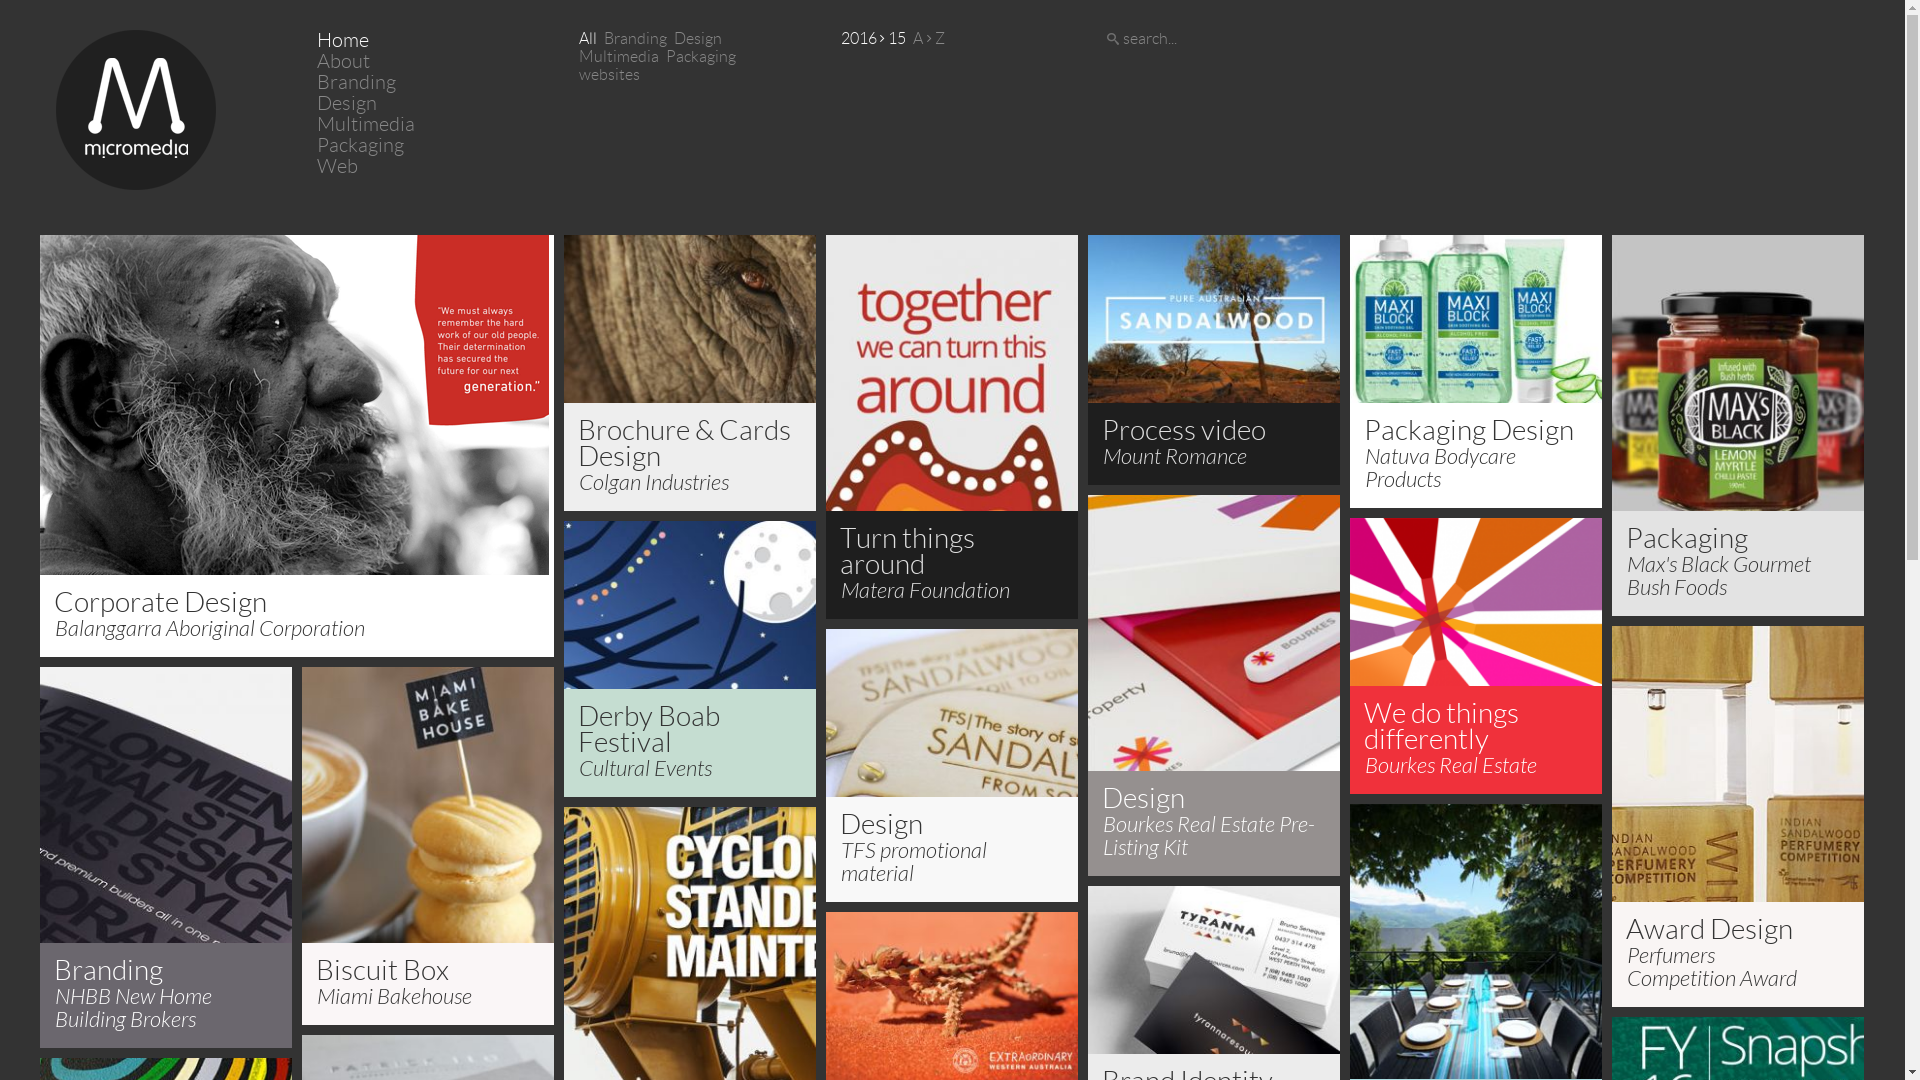 Image resolution: width=1920 pixels, height=1080 pixels. Describe the element at coordinates (1476, 372) in the screenshot. I see `Packaging Design
Natuva Bodycare Products` at that location.